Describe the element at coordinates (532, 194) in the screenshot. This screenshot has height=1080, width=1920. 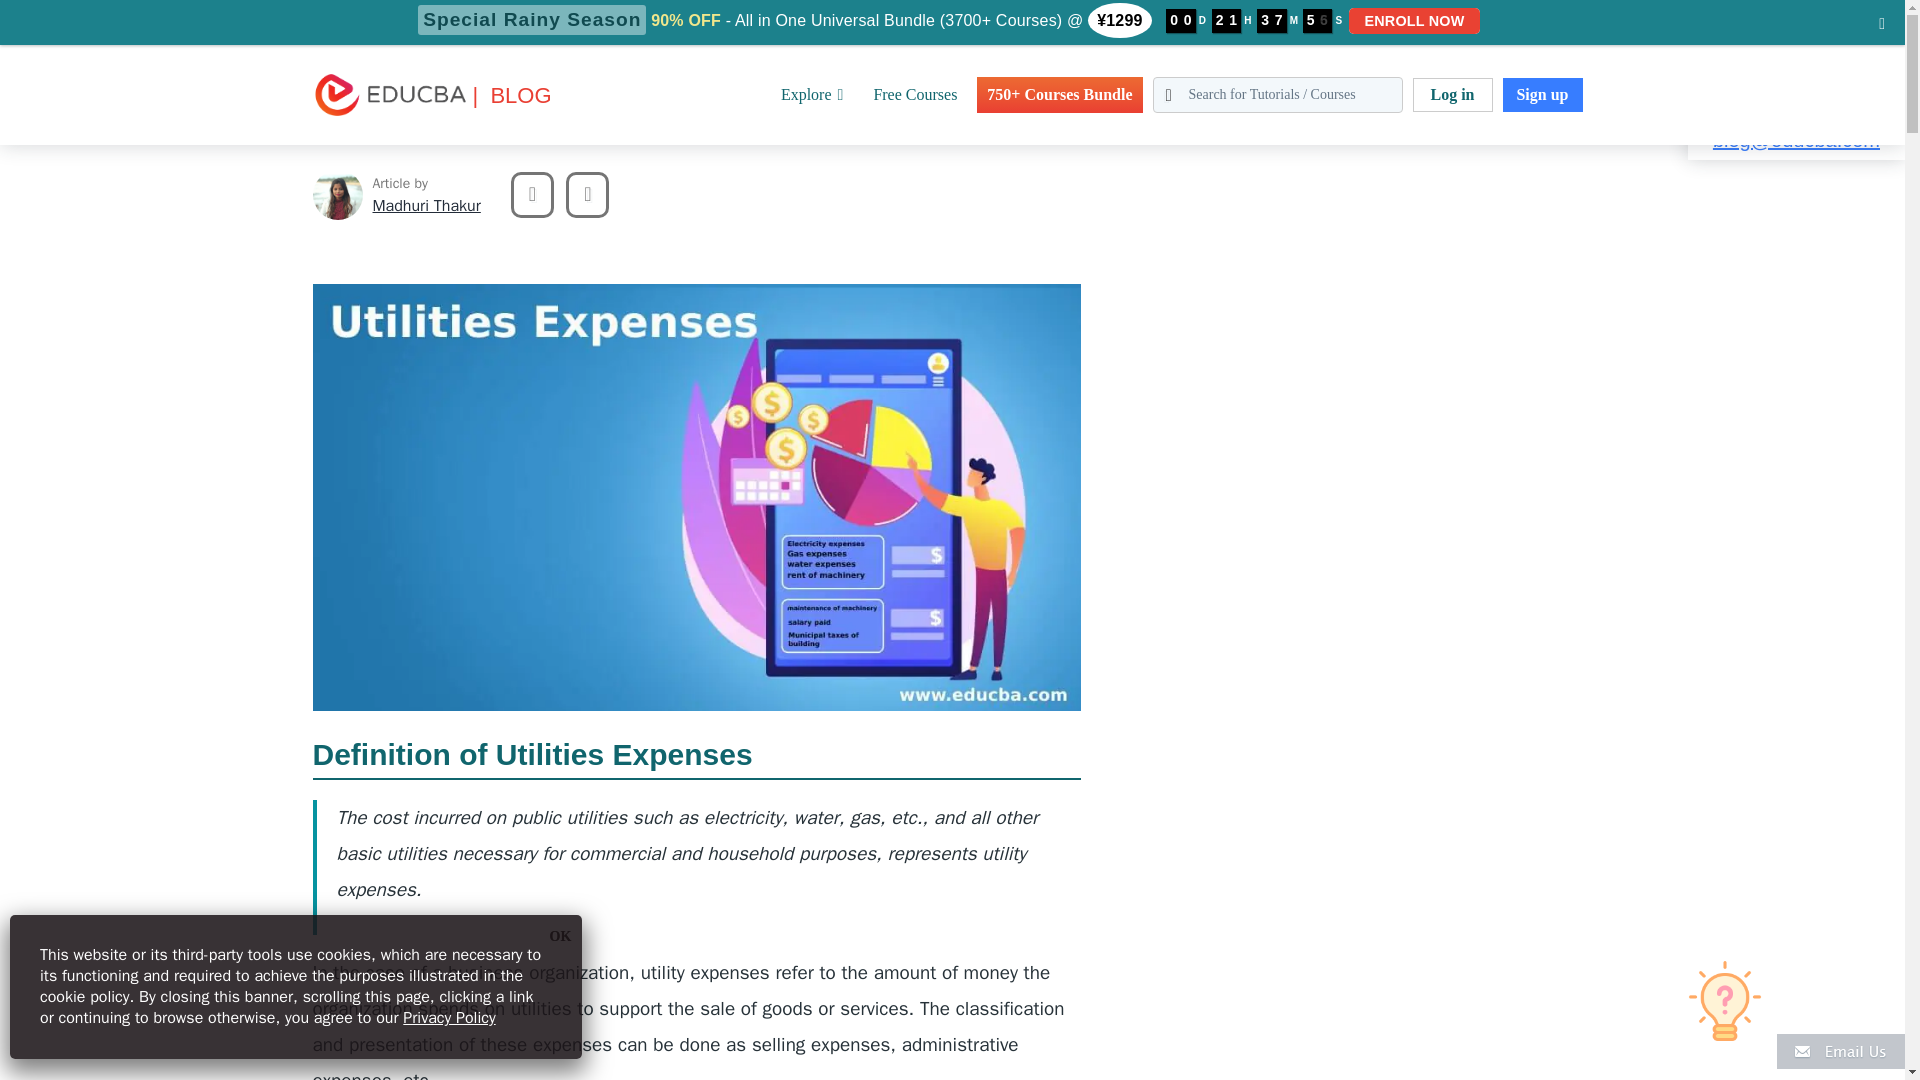
I see `Previous` at that location.